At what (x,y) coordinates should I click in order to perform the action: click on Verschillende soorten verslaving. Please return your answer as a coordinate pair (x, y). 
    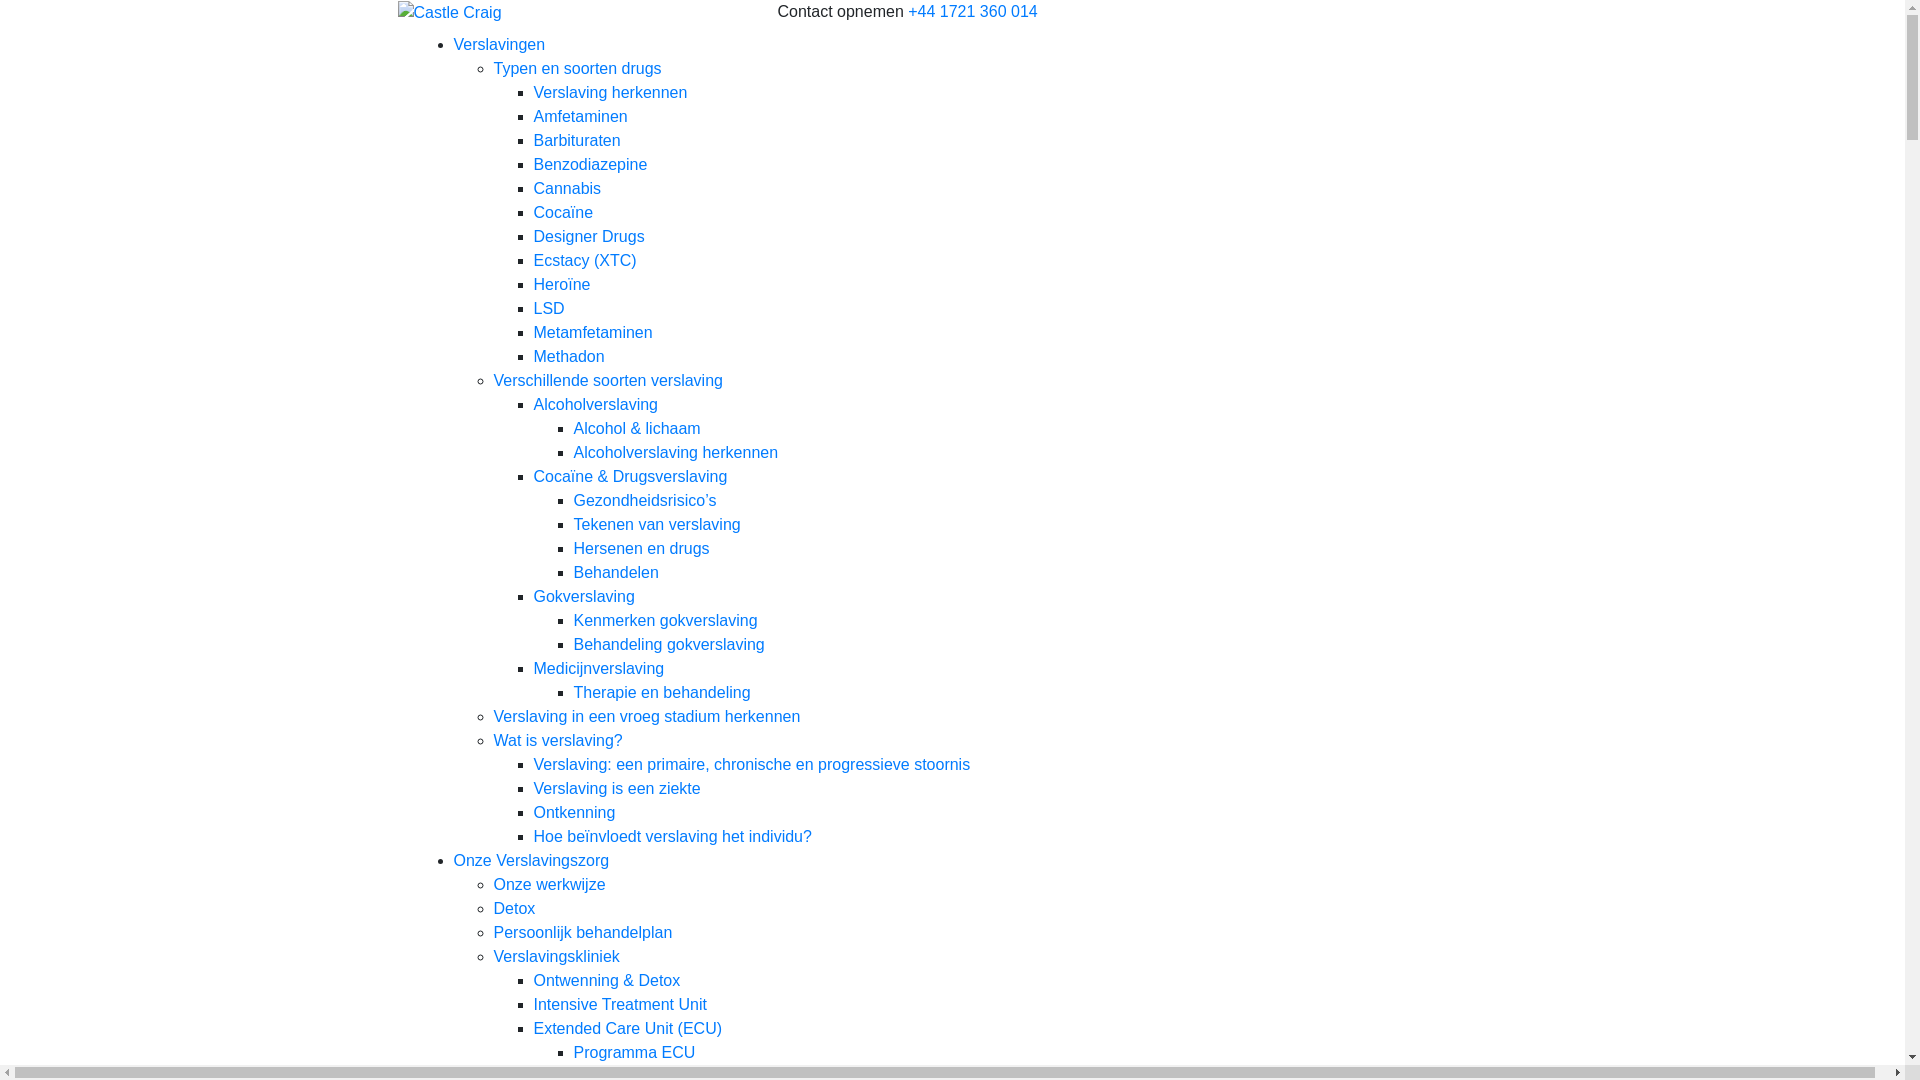
    Looking at the image, I should click on (608, 380).